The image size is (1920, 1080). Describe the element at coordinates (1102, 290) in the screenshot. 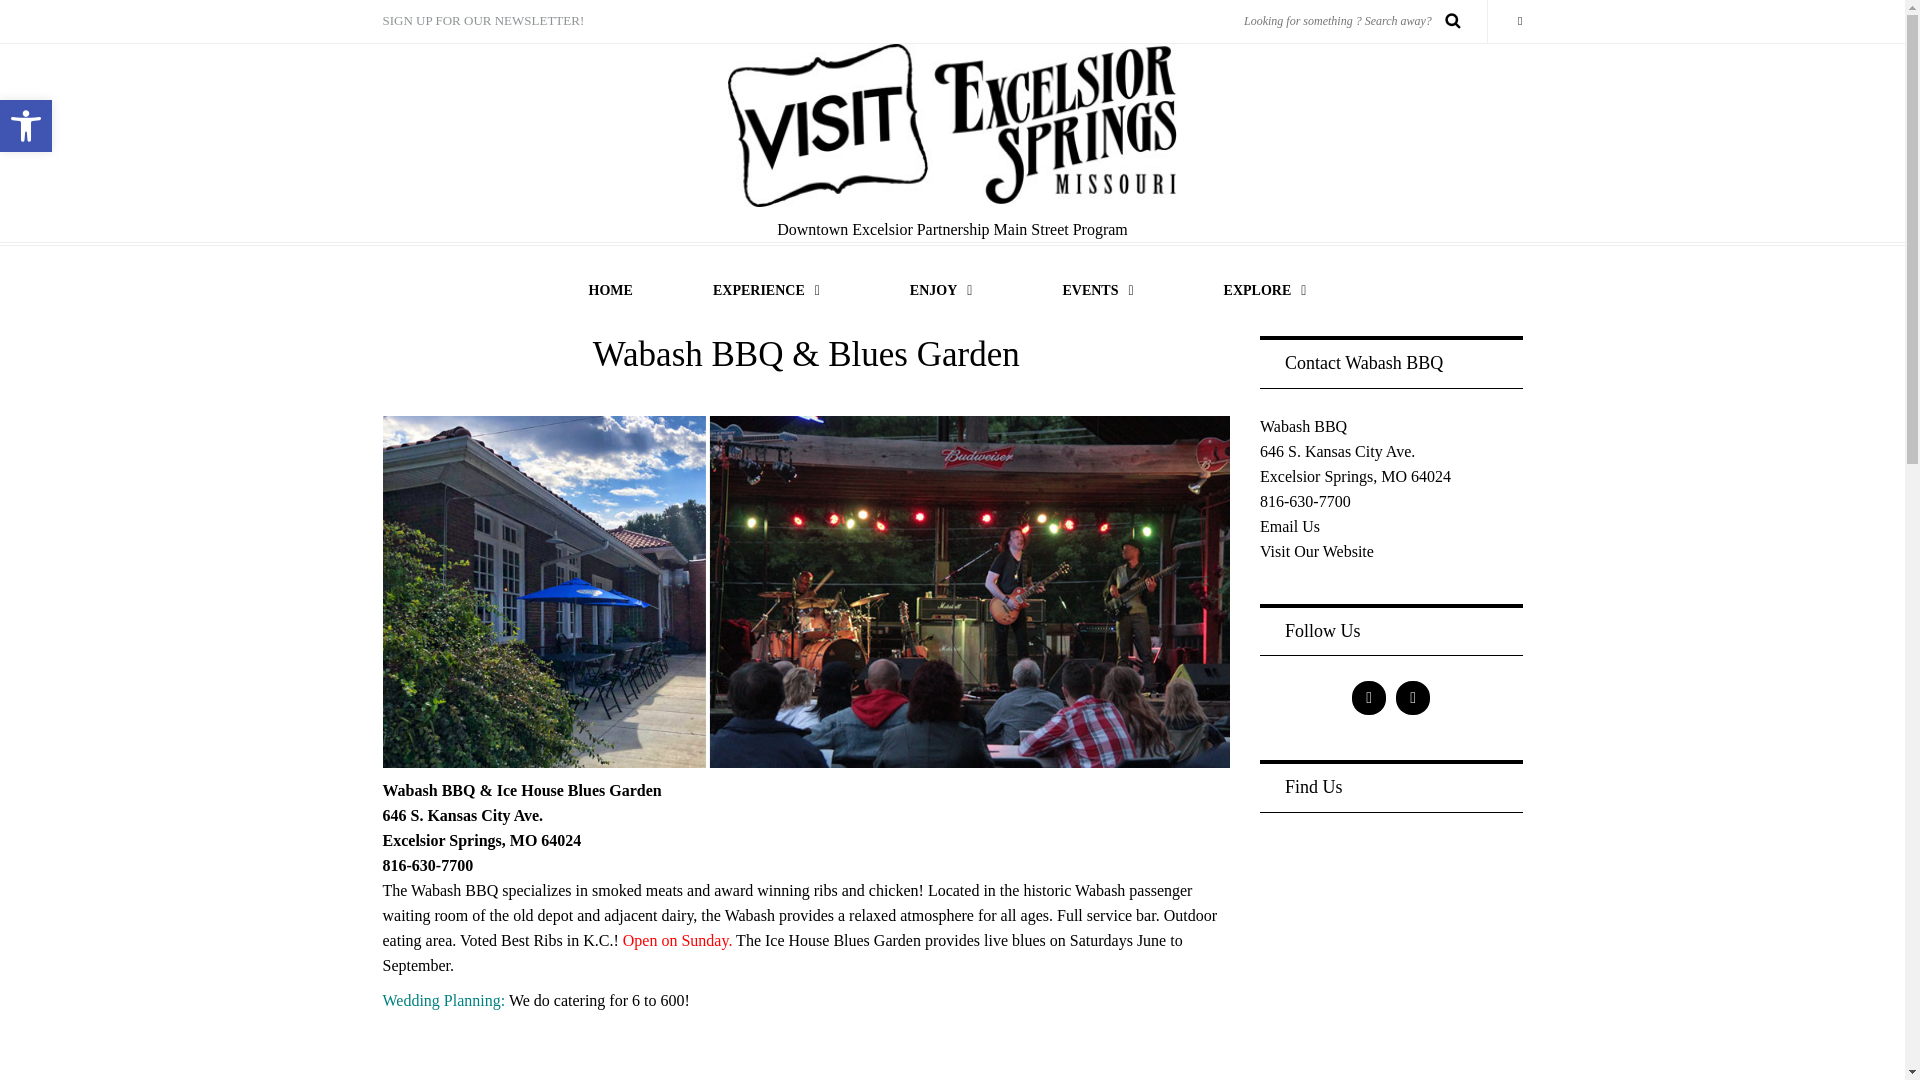

I see `EVENTS` at that location.